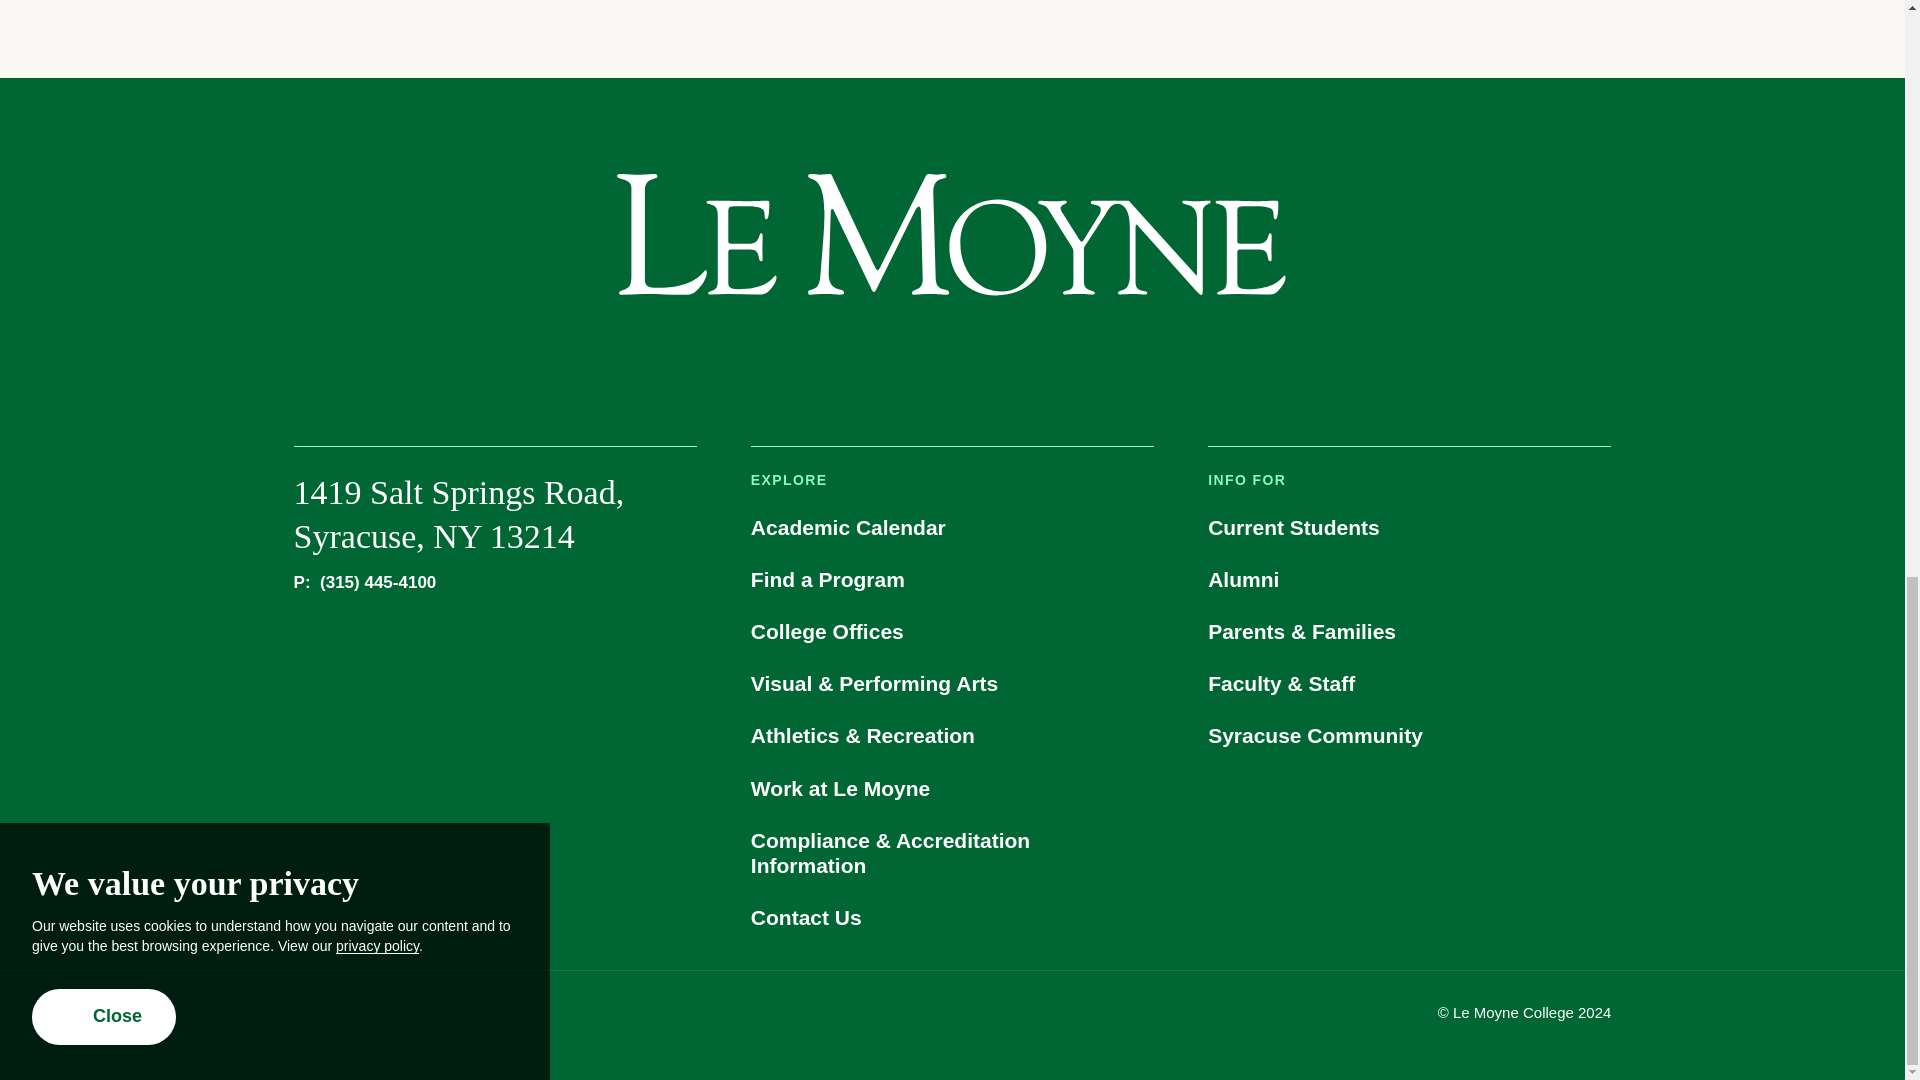 The width and height of the screenshot is (1920, 1080). Describe the element at coordinates (952, 579) in the screenshot. I see `Find a Program` at that location.